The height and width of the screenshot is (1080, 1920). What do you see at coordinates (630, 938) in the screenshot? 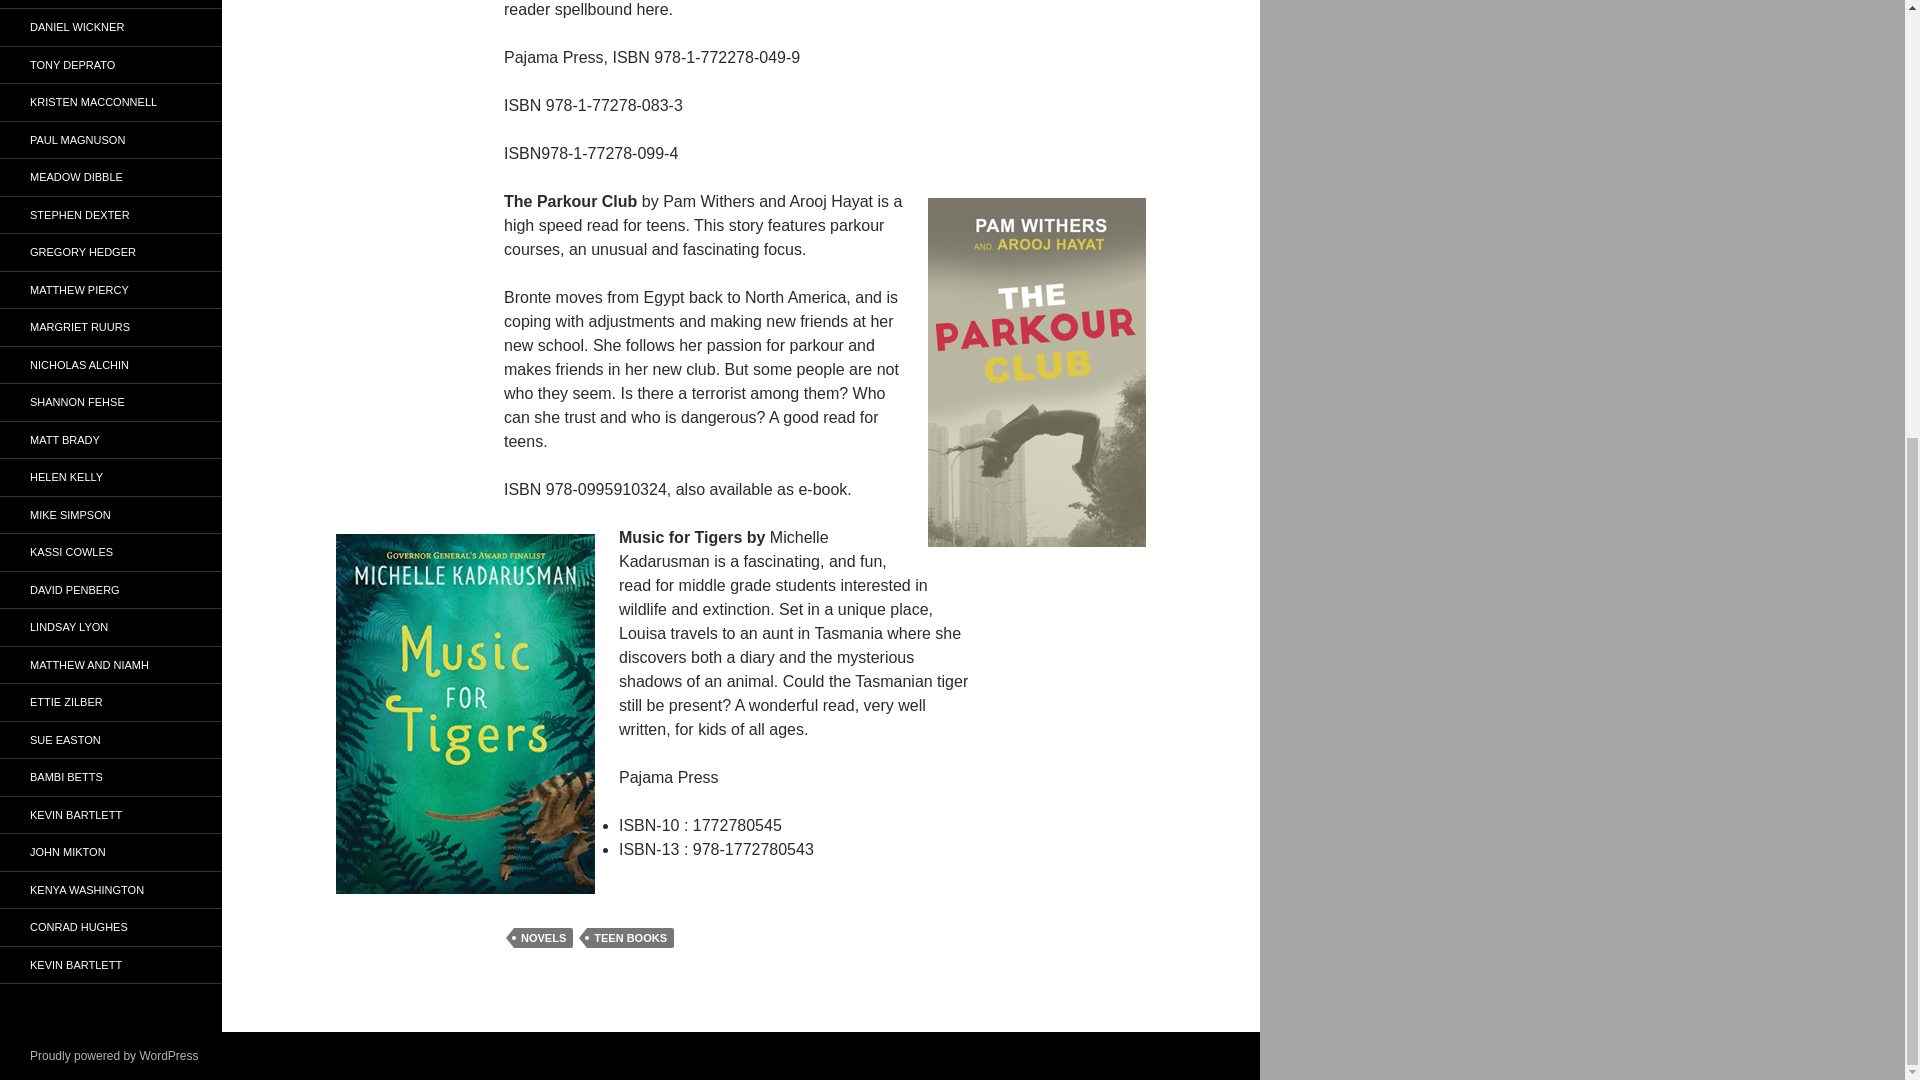
I see `TEEN BOOKS` at bounding box center [630, 938].